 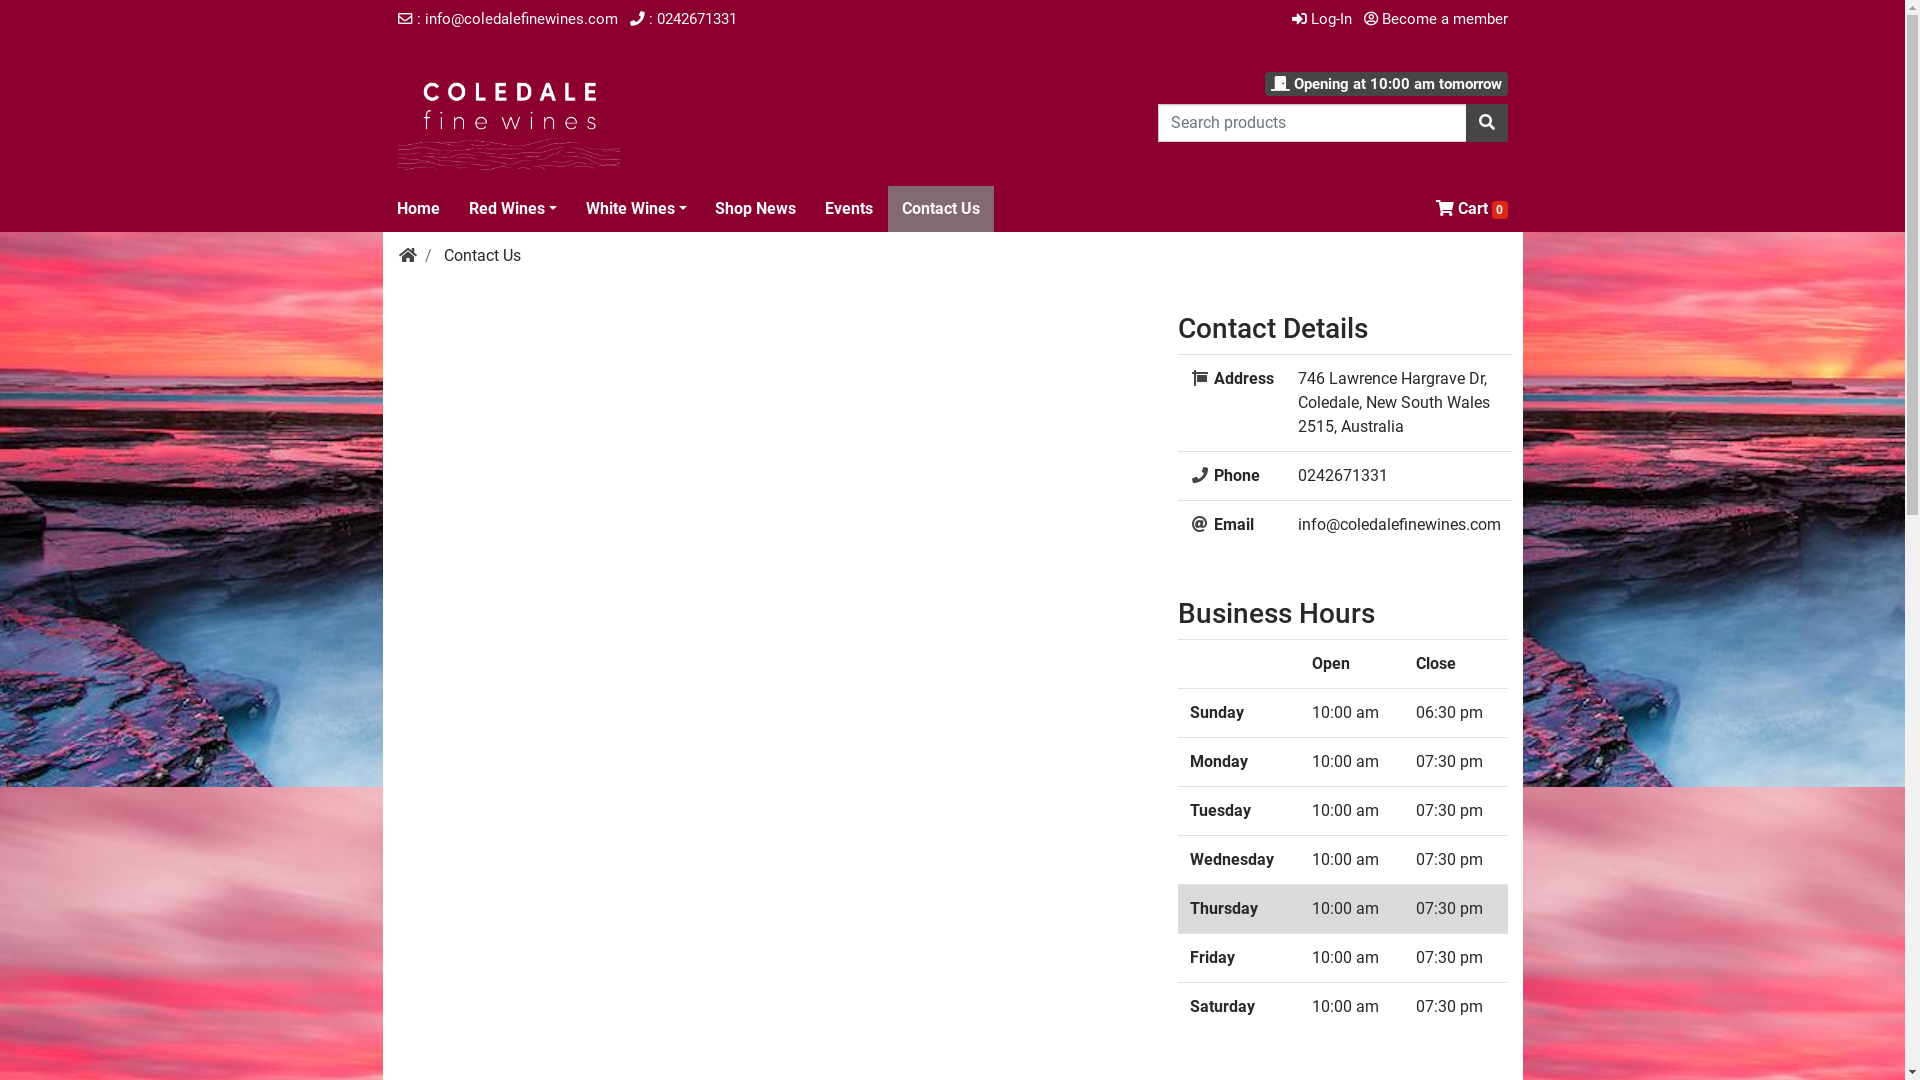 What do you see at coordinates (513, 209) in the screenshot?
I see `Red Wines` at bounding box center [513, 209].